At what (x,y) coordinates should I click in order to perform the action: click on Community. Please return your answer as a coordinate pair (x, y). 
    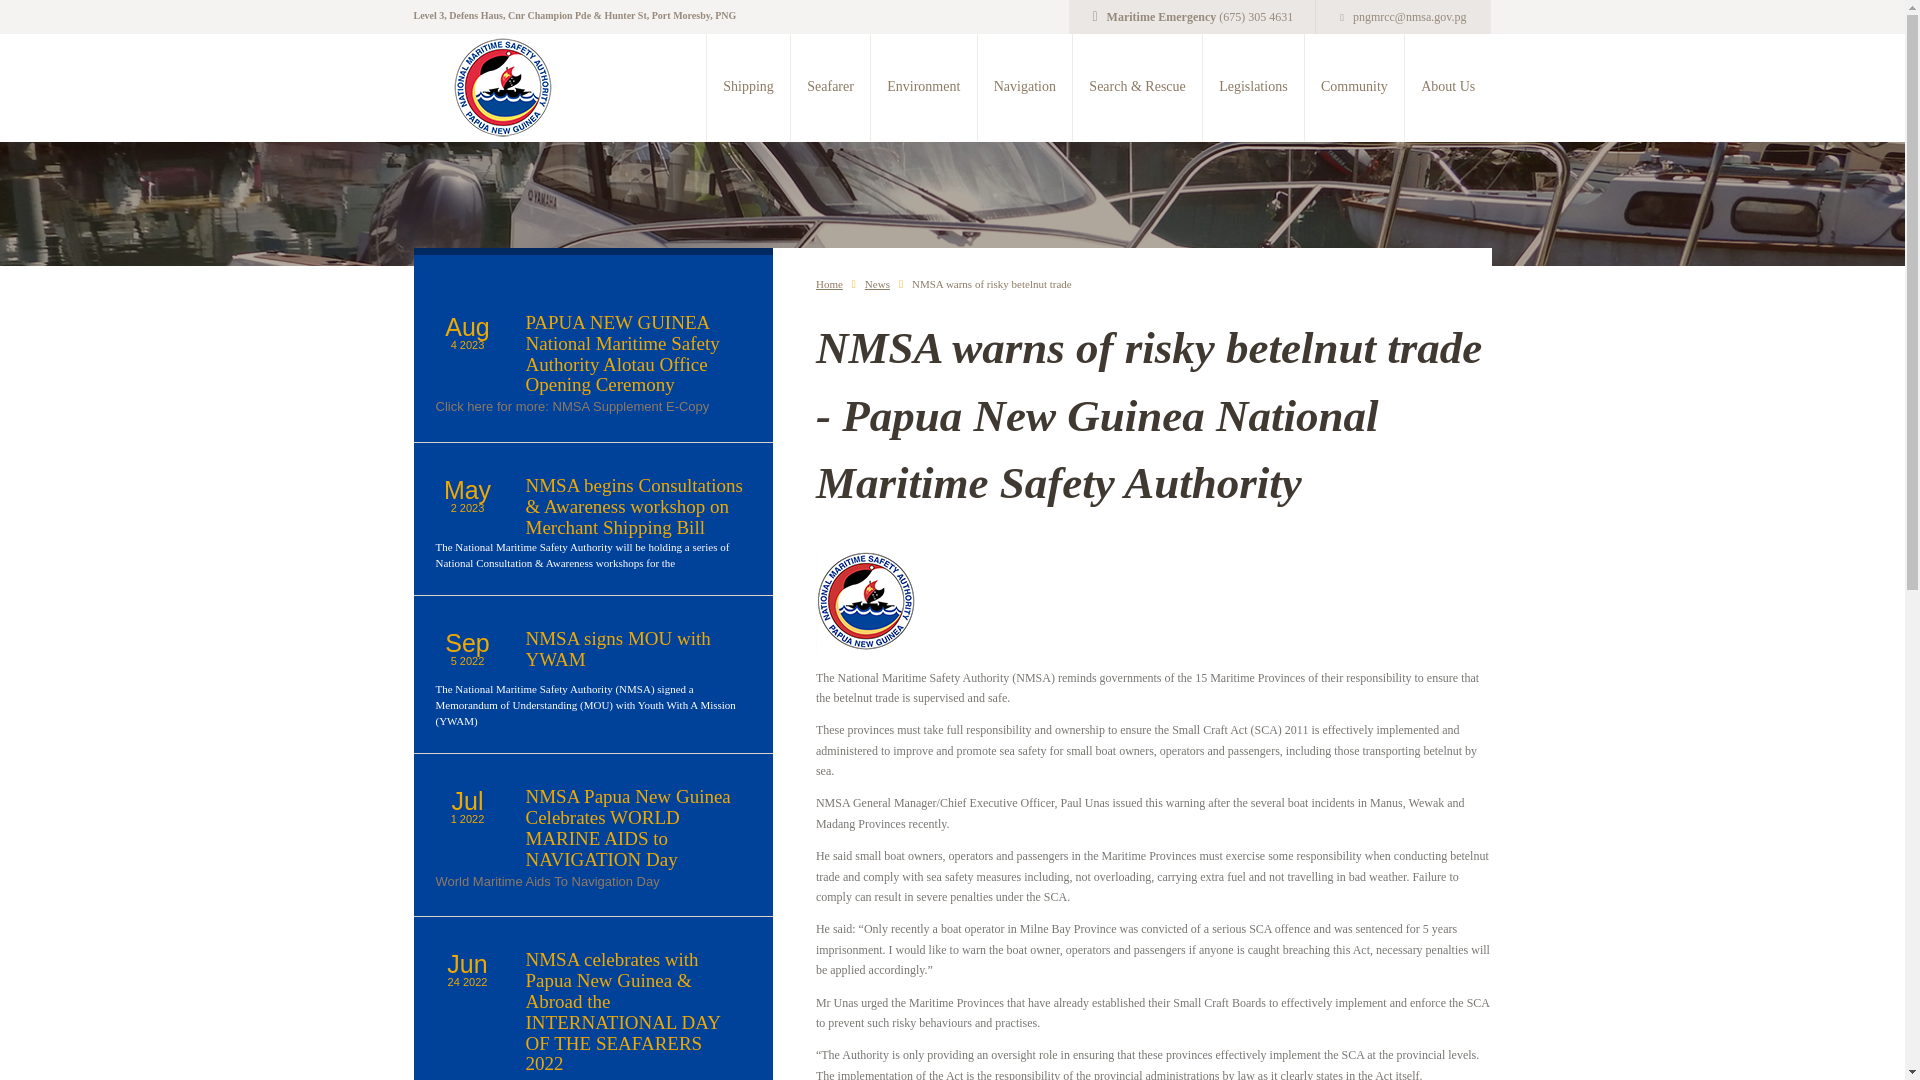
    Looking at the image, I should click on (1353, 87).